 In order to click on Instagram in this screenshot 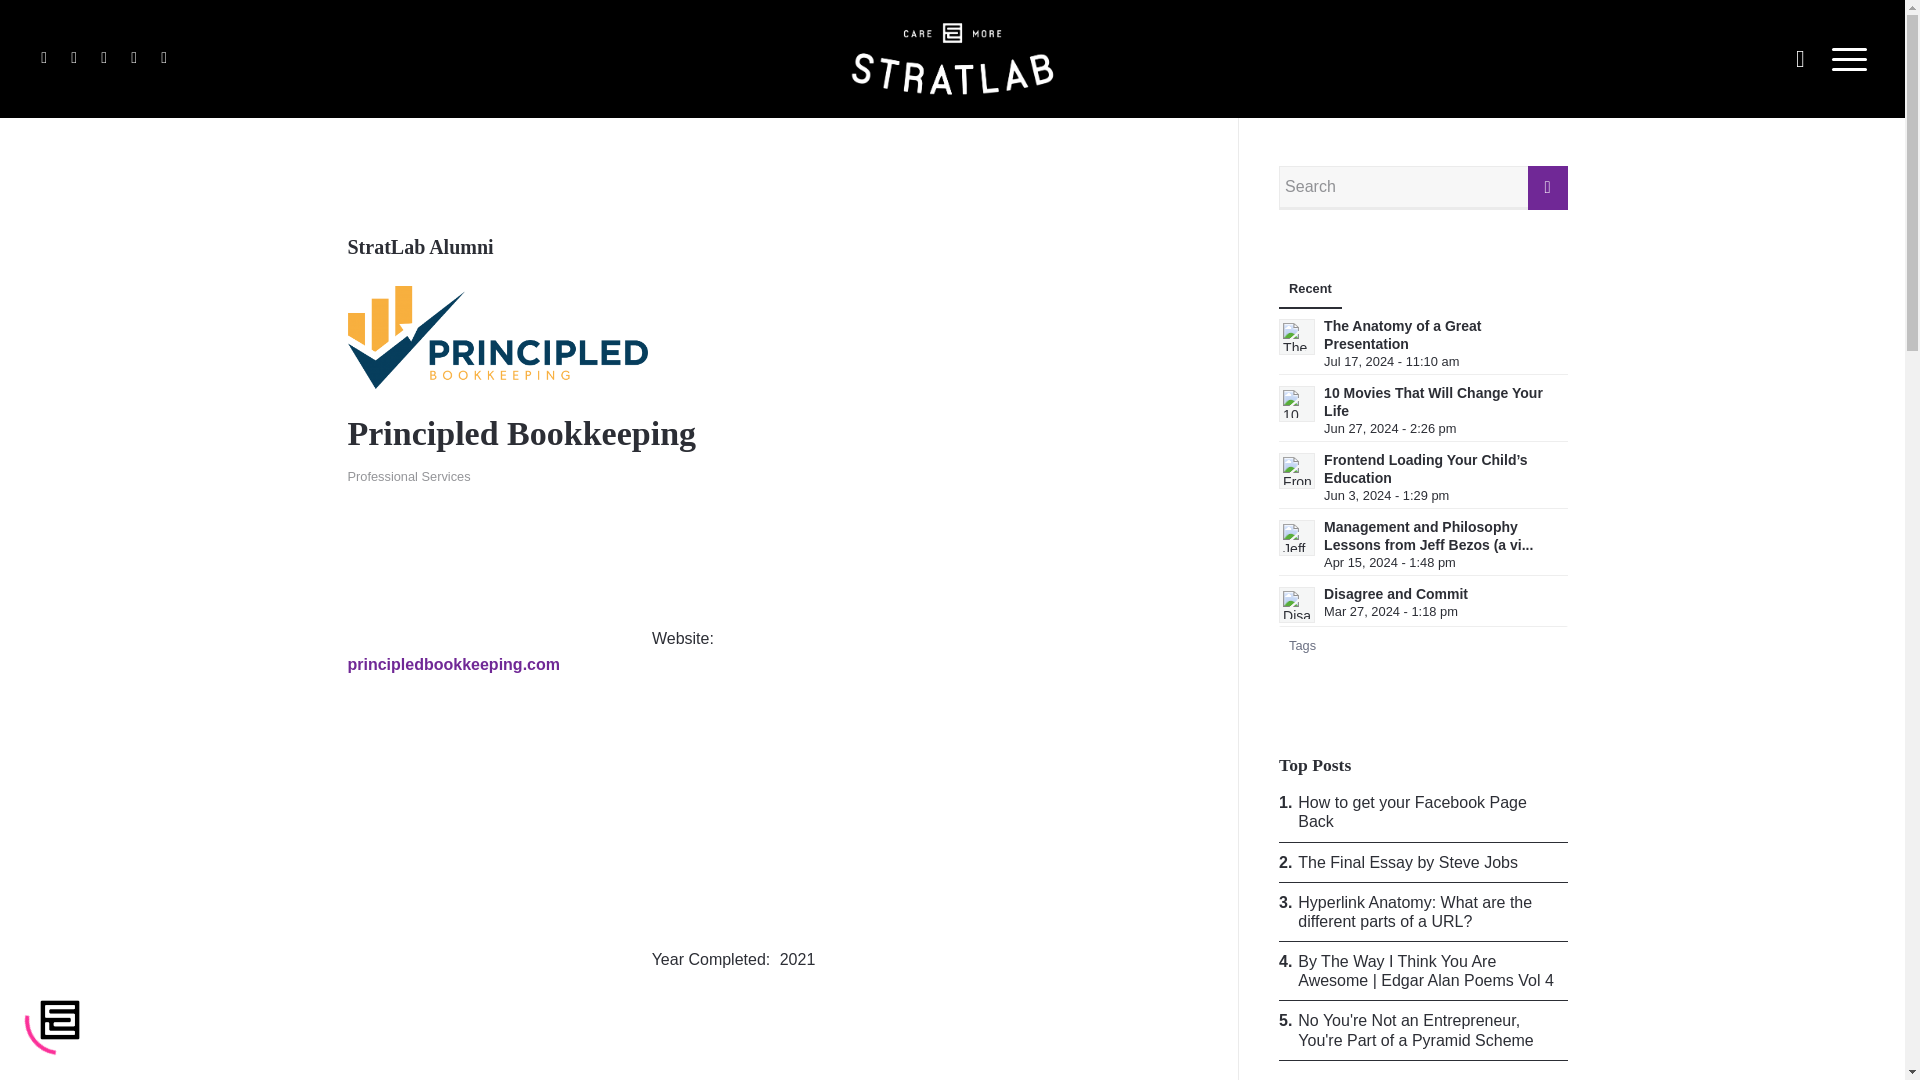, I will do `click(74, 58)`.